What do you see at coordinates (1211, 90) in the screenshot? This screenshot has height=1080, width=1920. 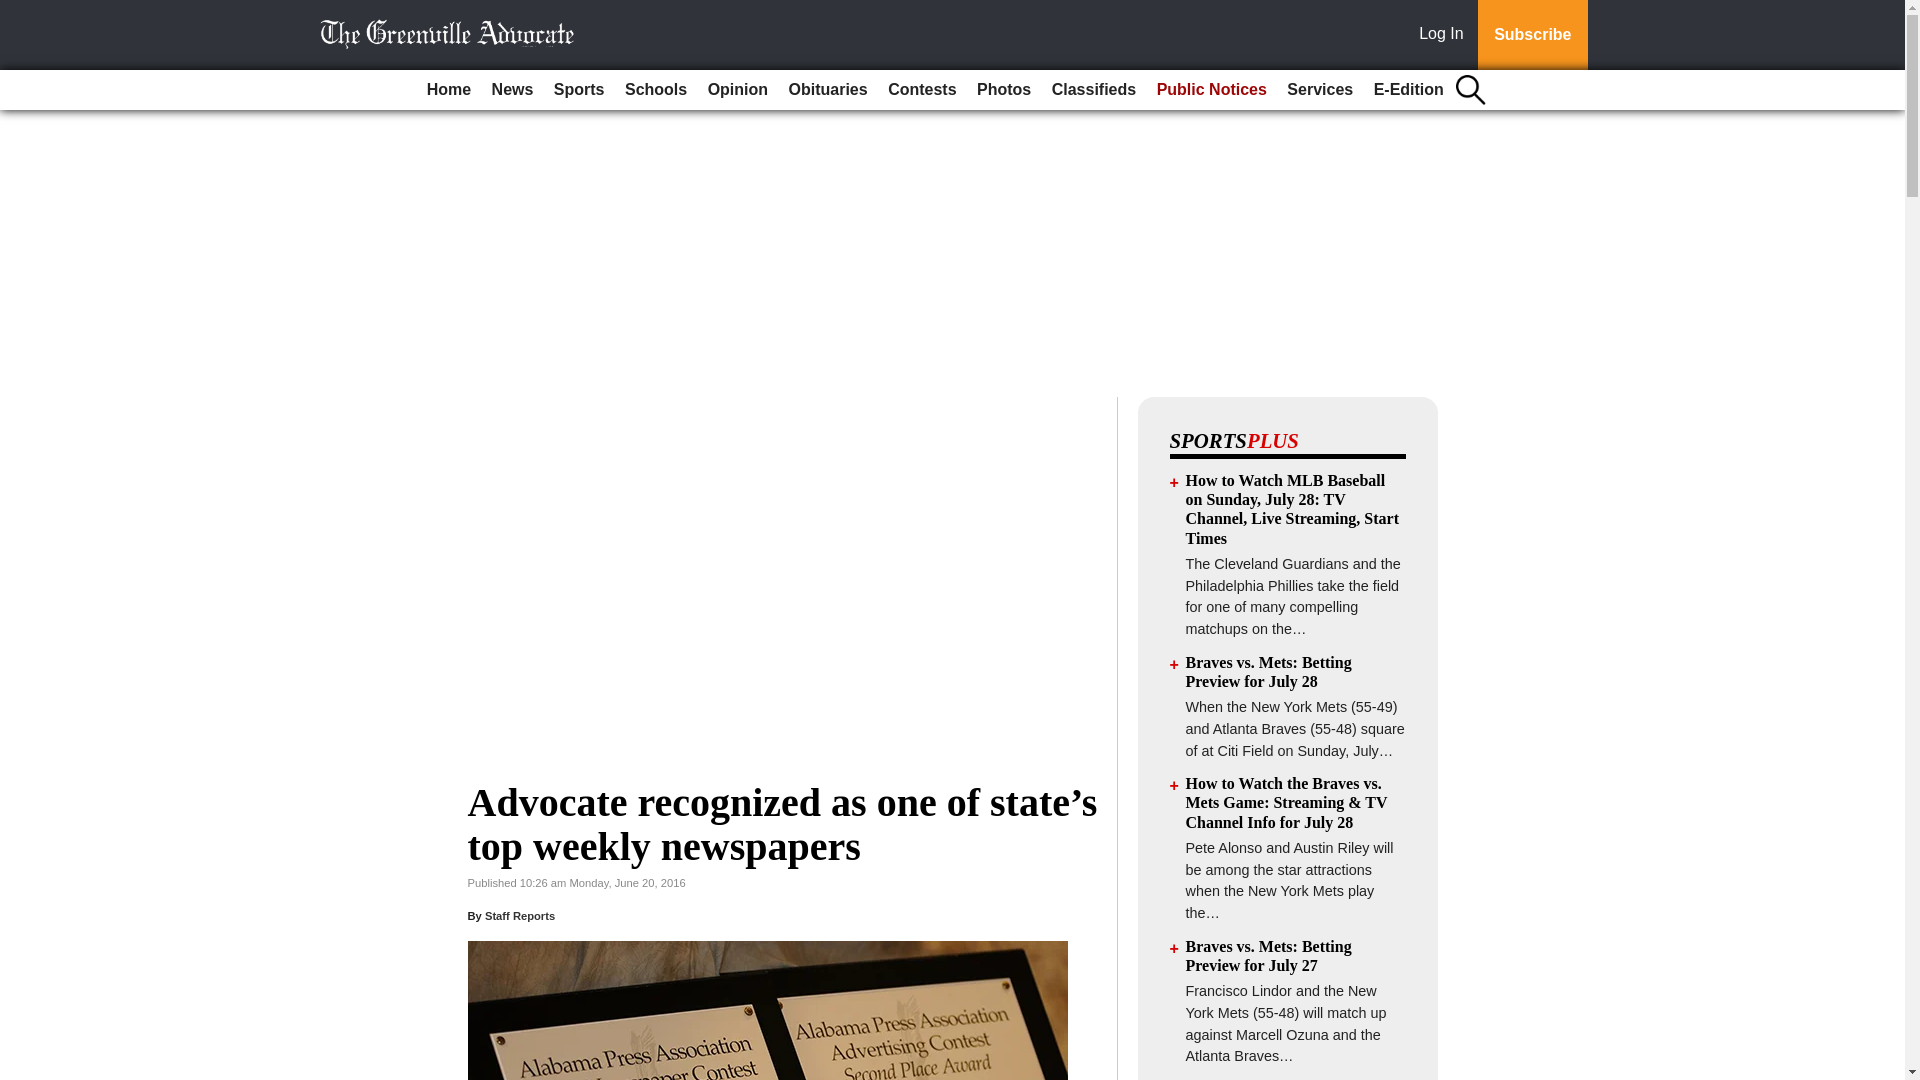 I see `Public Notices` at bounding box center [1211, 90].